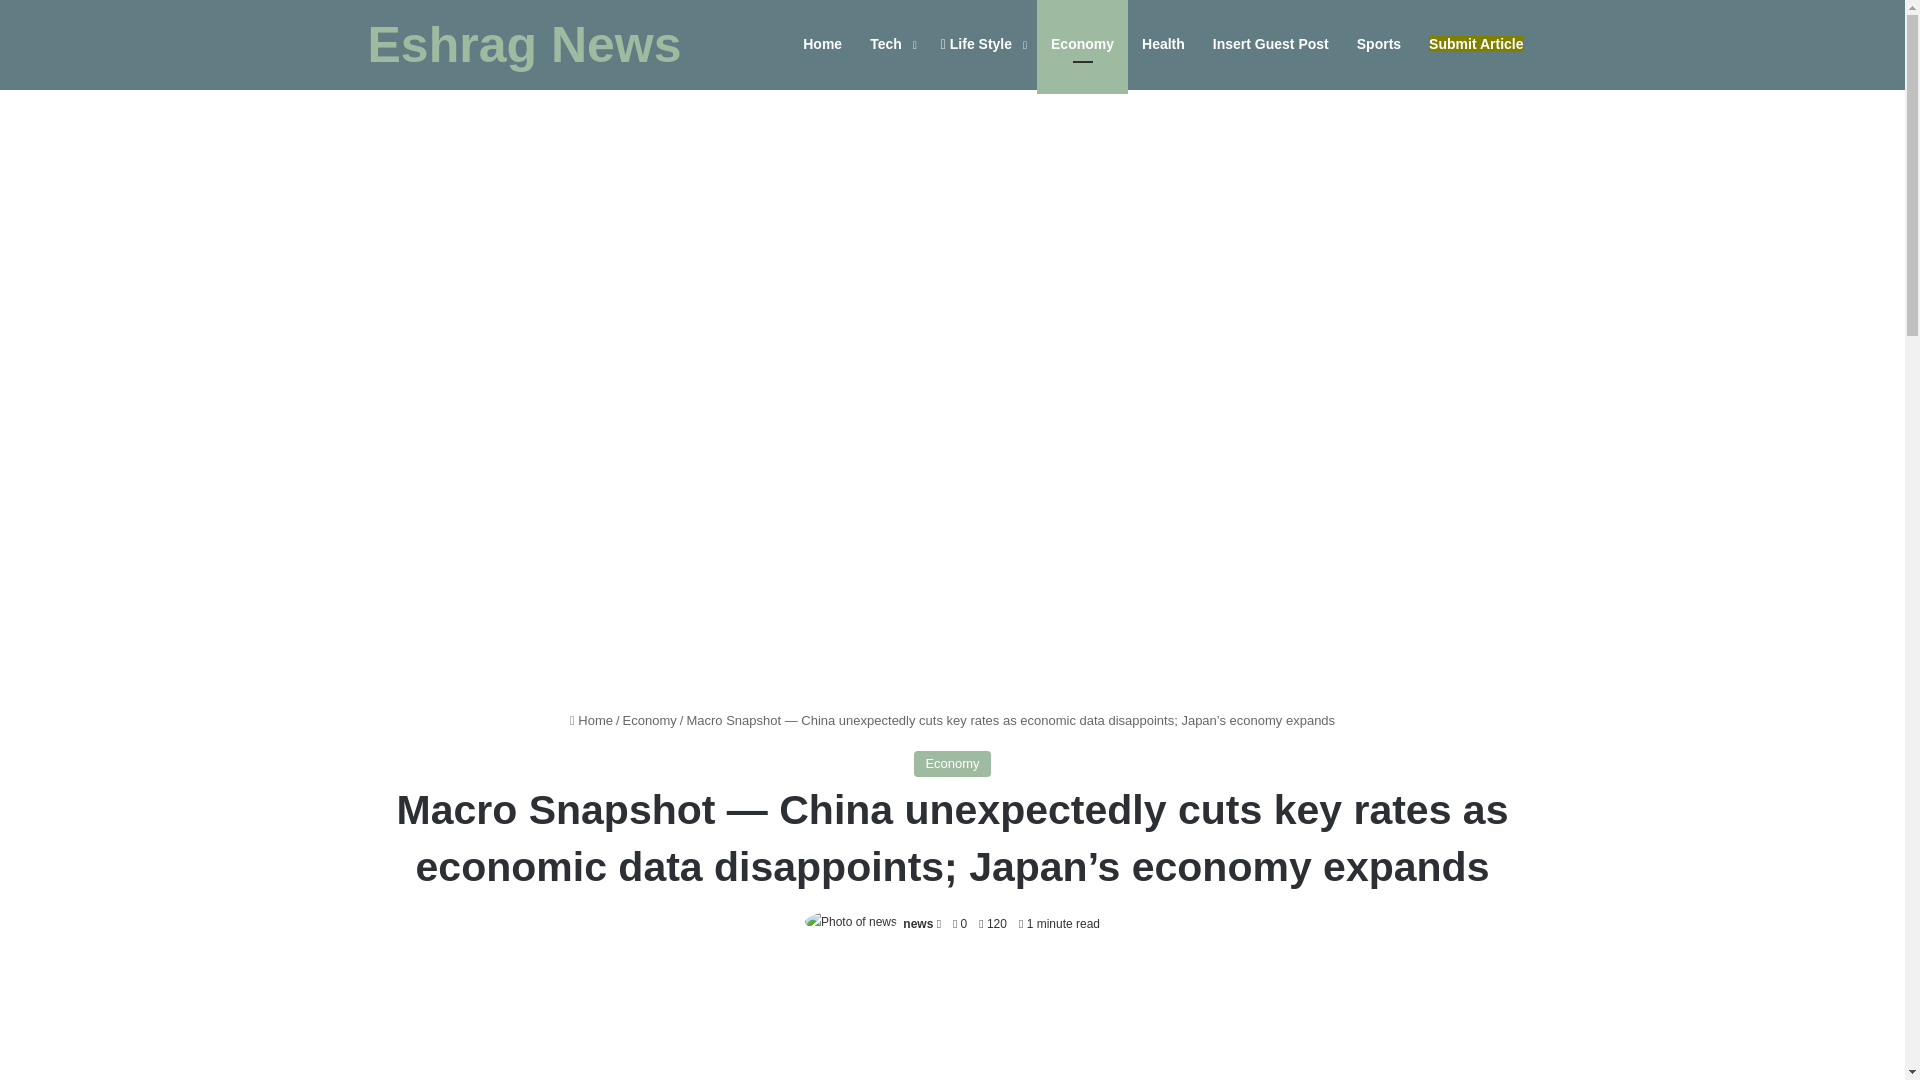  What do you see at coordinates (952, 763) in the screenshot?
I see `Economy` at bounding box center [952, 763].